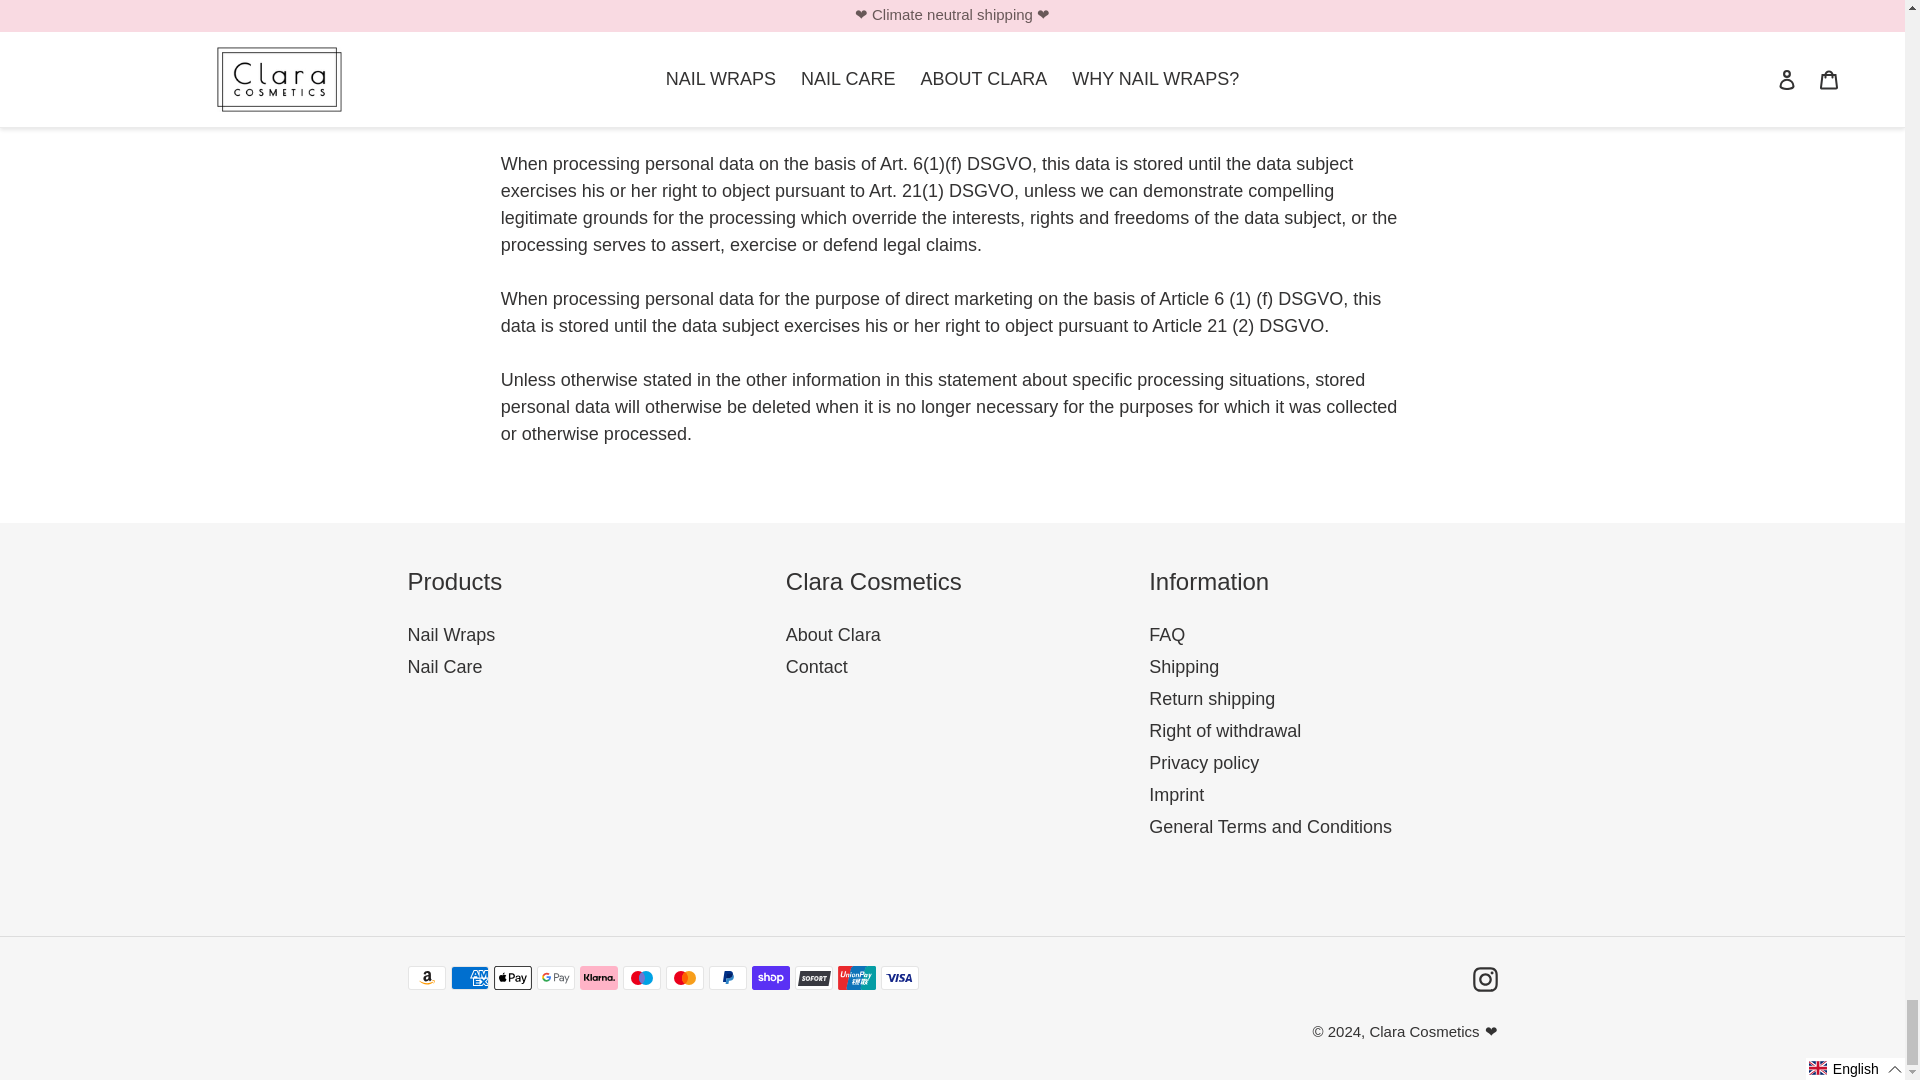 The height and width of the screenshot is (1080, 1920). What do you see at coordinates (1224, 730) in the screenshot?
I see `Right of withdrawal` at bounding box center [1224, 730].